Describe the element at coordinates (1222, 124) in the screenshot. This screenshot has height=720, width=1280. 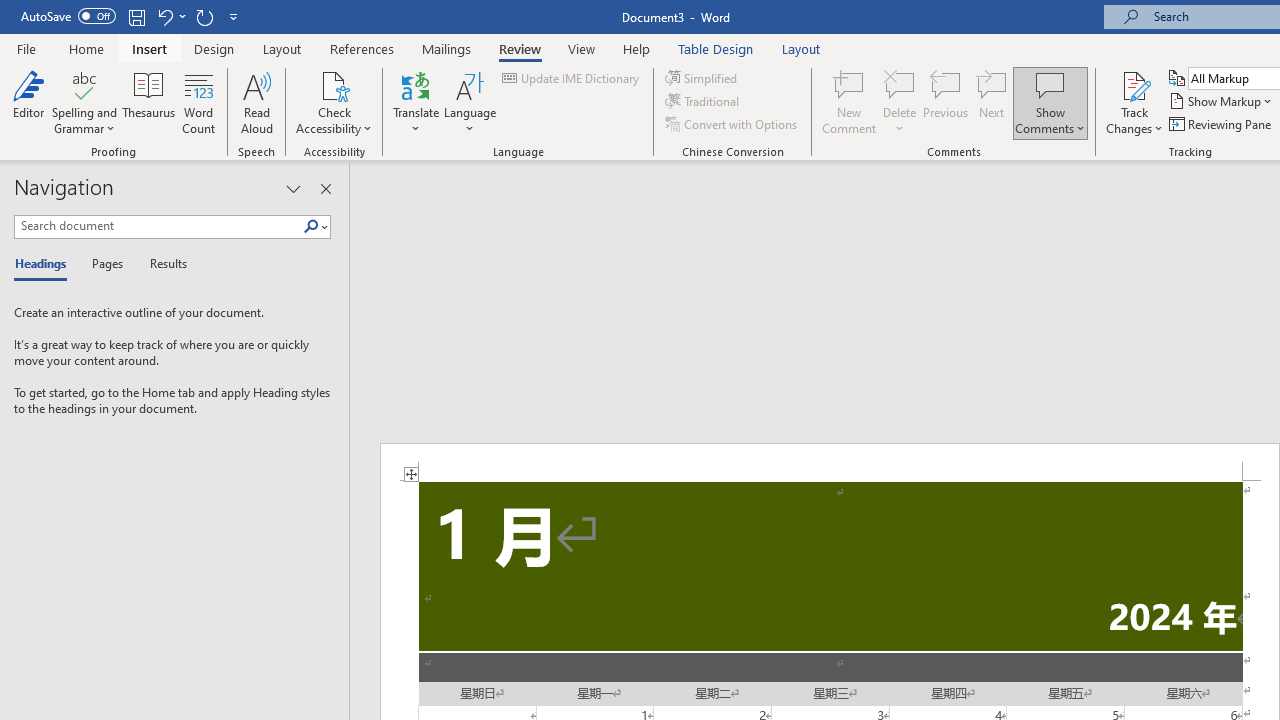
I see `Reviewing Pane` at that location.